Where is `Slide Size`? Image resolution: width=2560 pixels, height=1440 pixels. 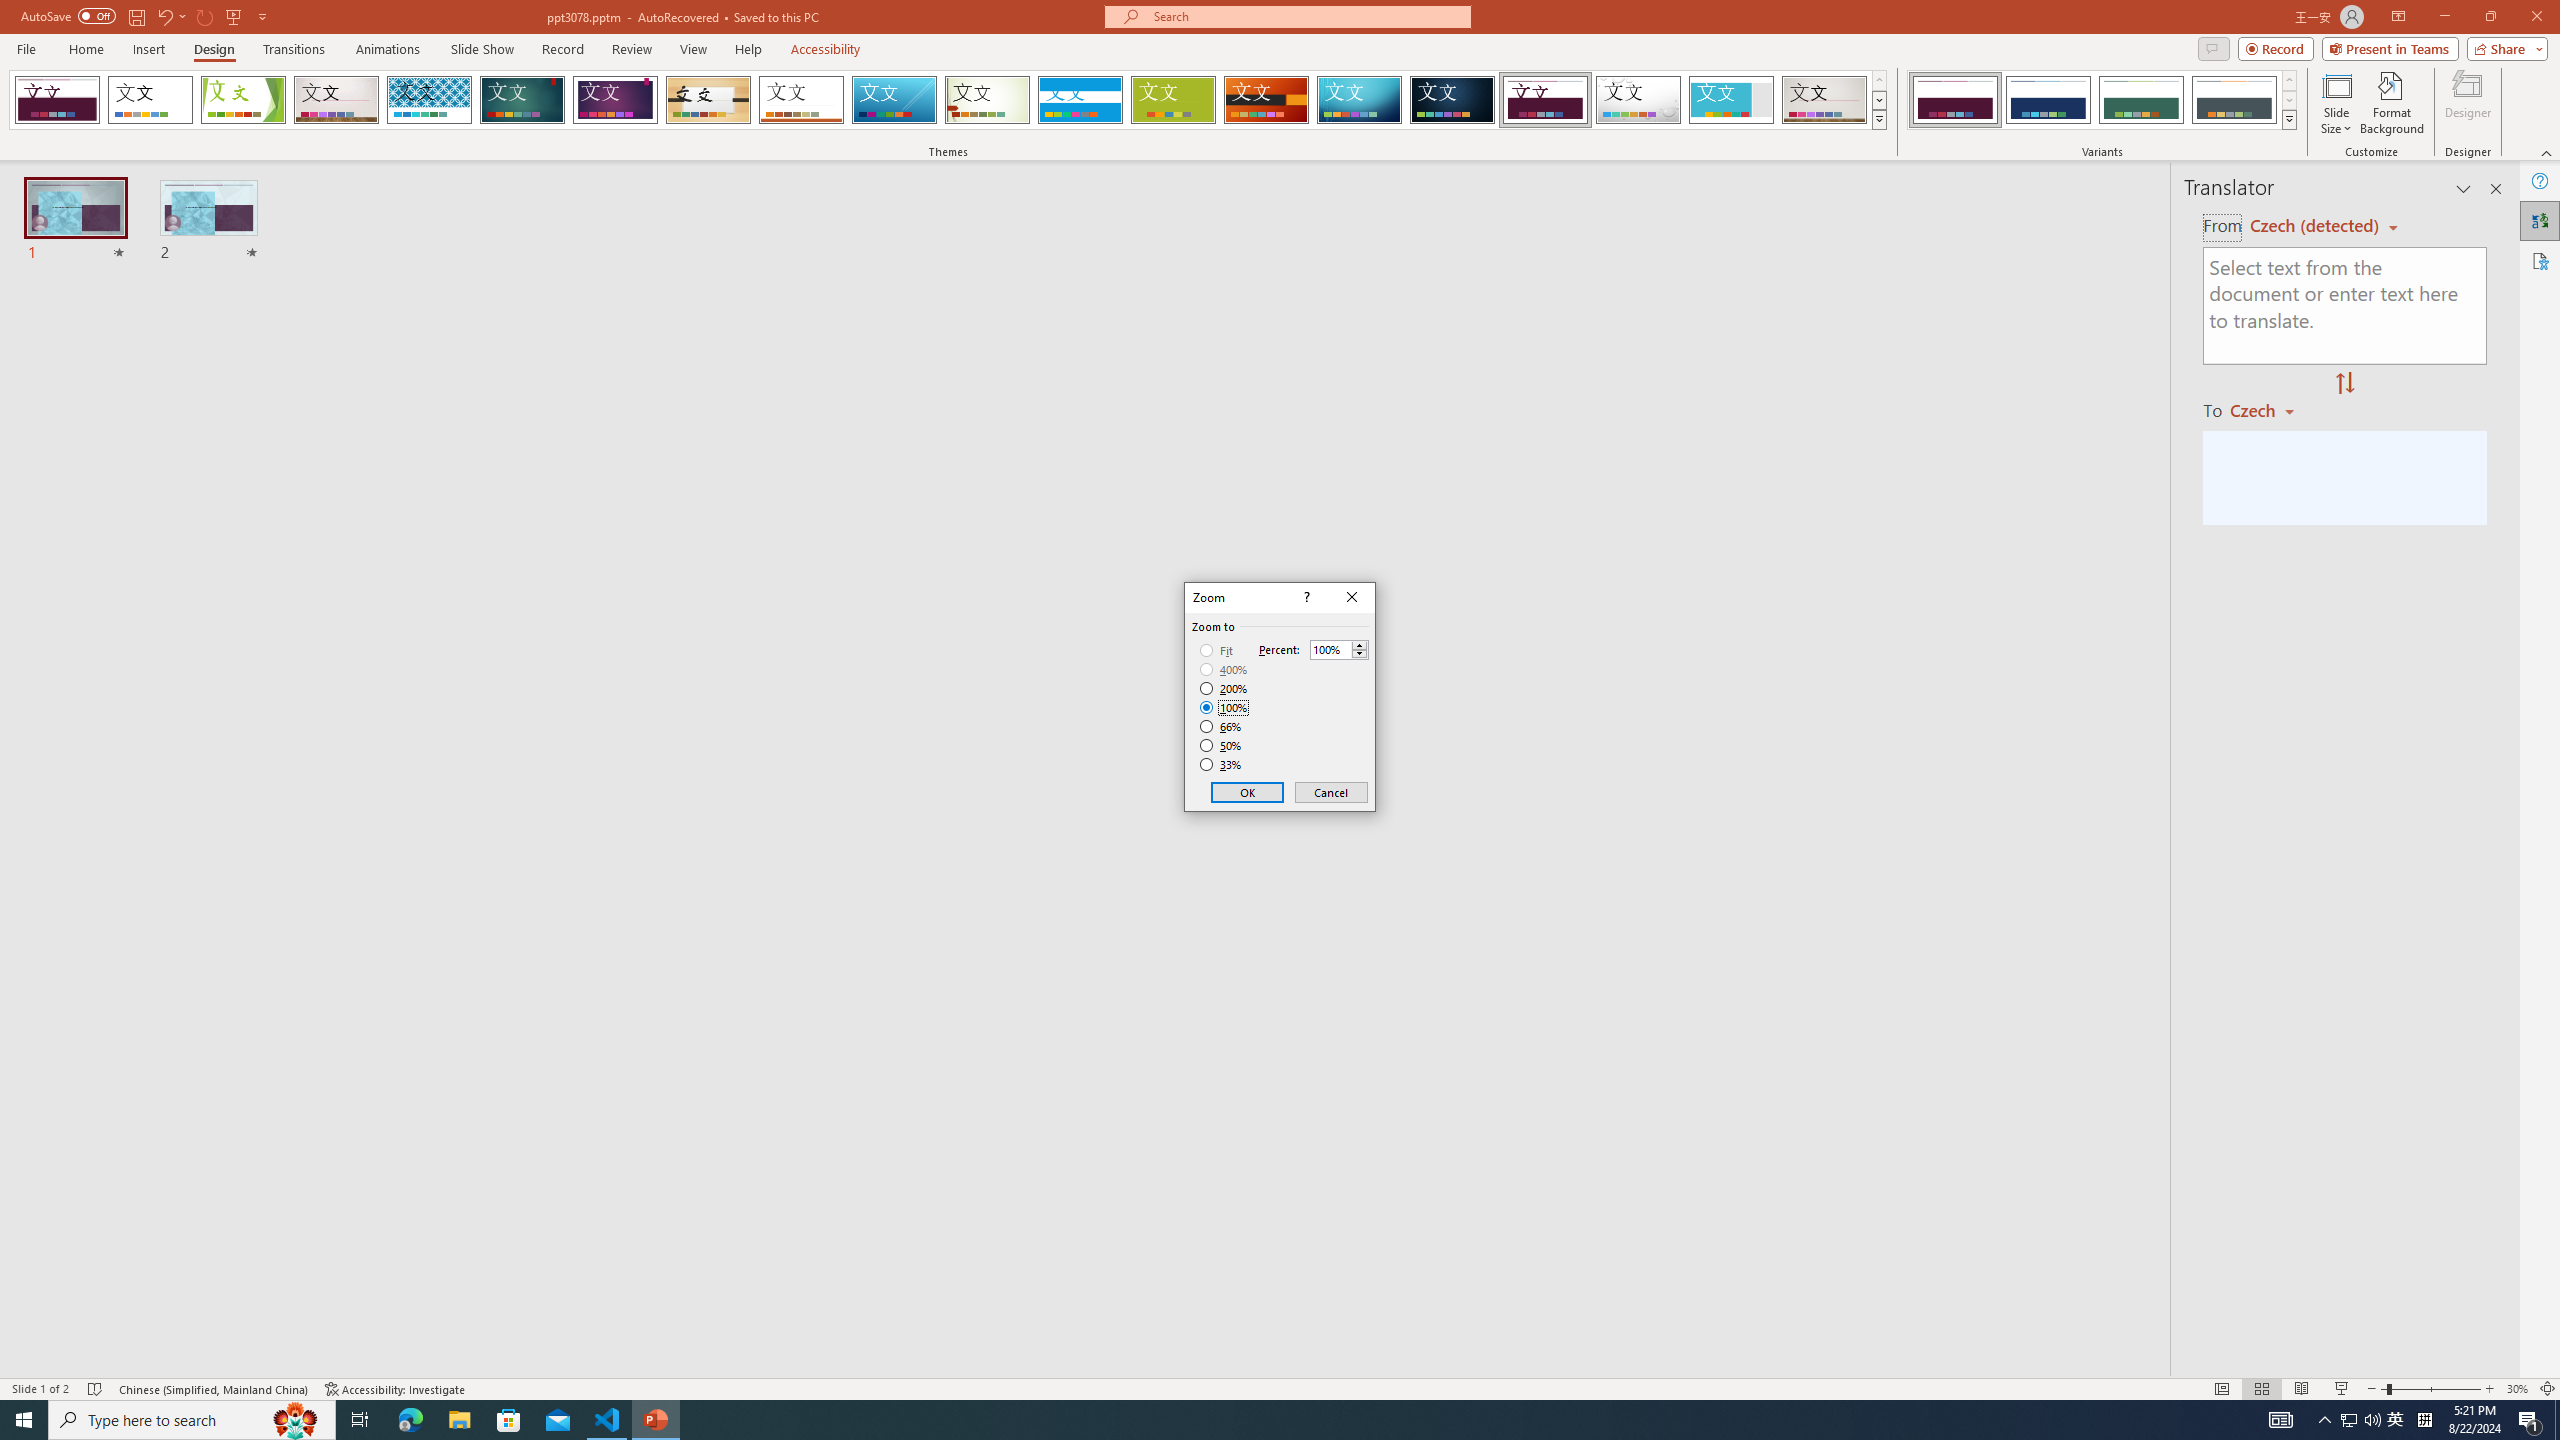
Slide Size is located at coordinates (2396, 1420).